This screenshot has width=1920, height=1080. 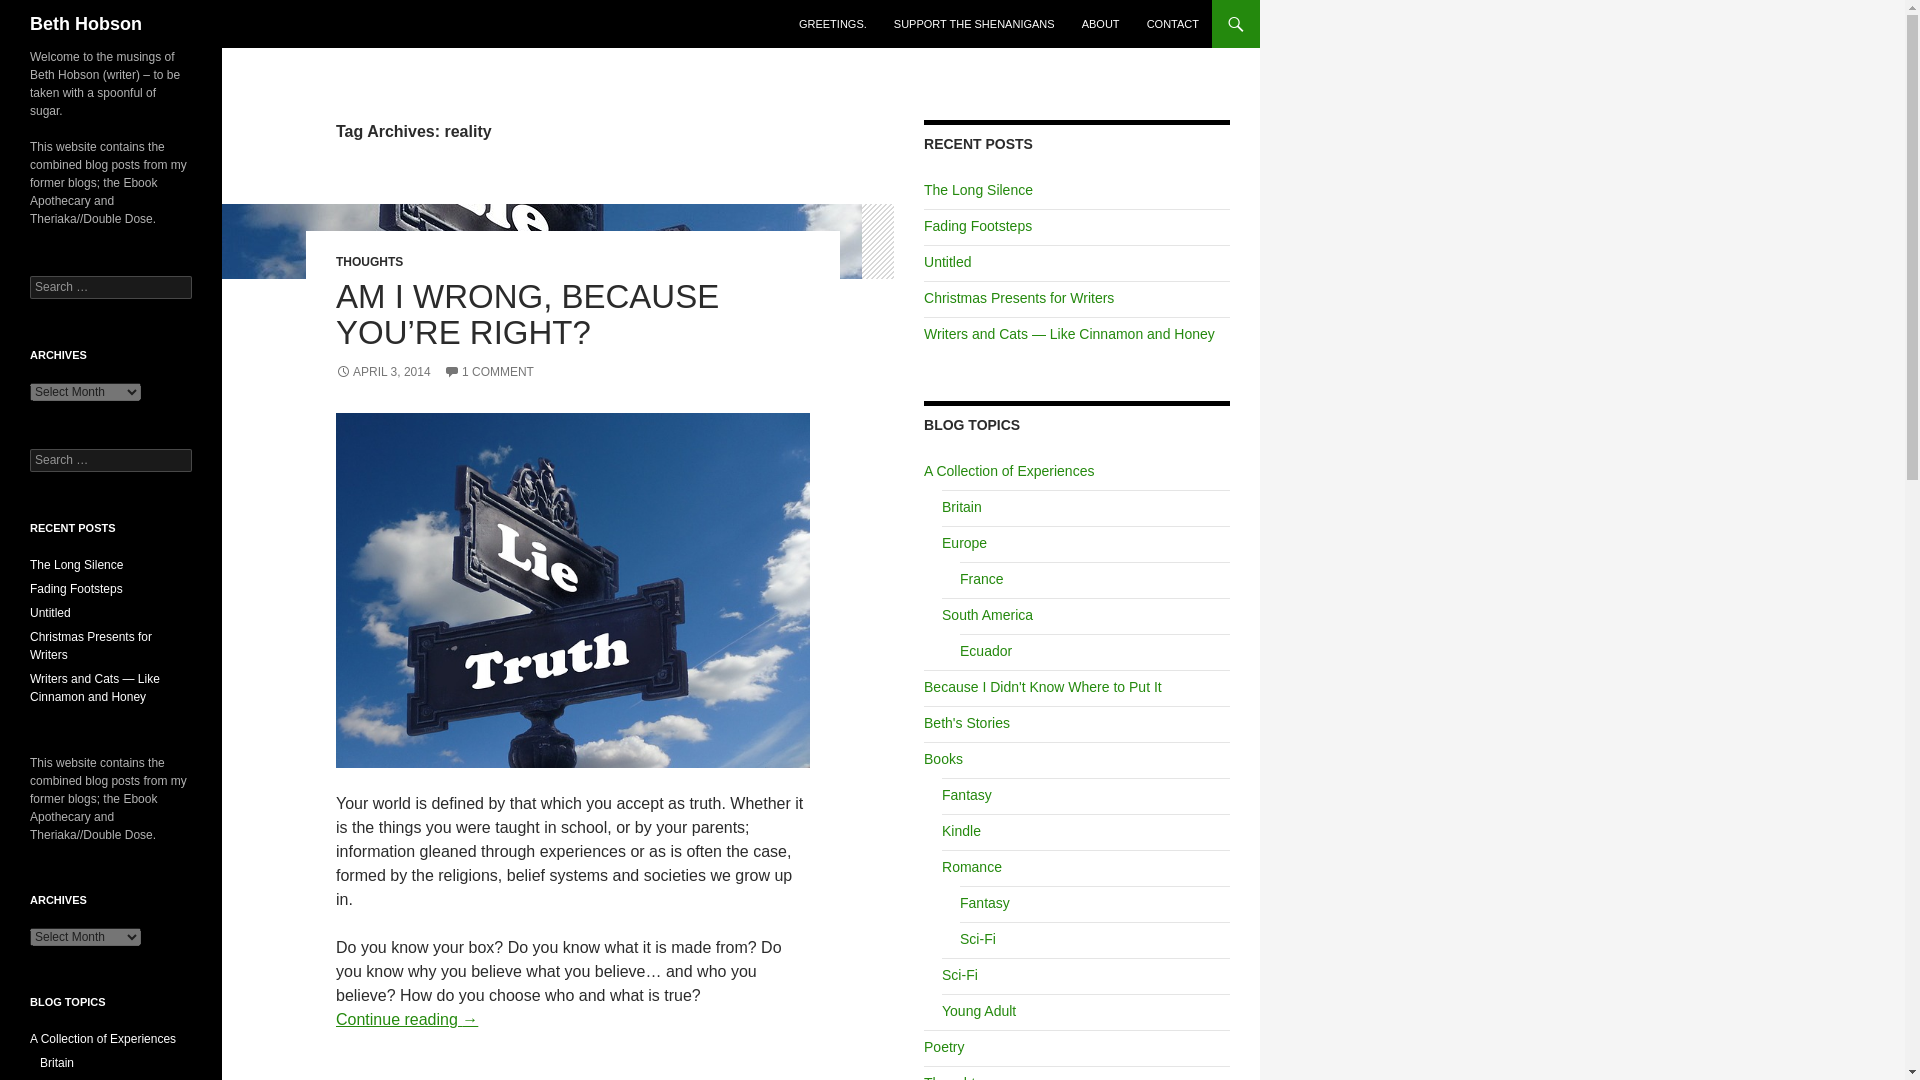 What do you see at coordinates (947, 262) in the screenshot?
I see `Untitled` at bounding box center [947, 262].